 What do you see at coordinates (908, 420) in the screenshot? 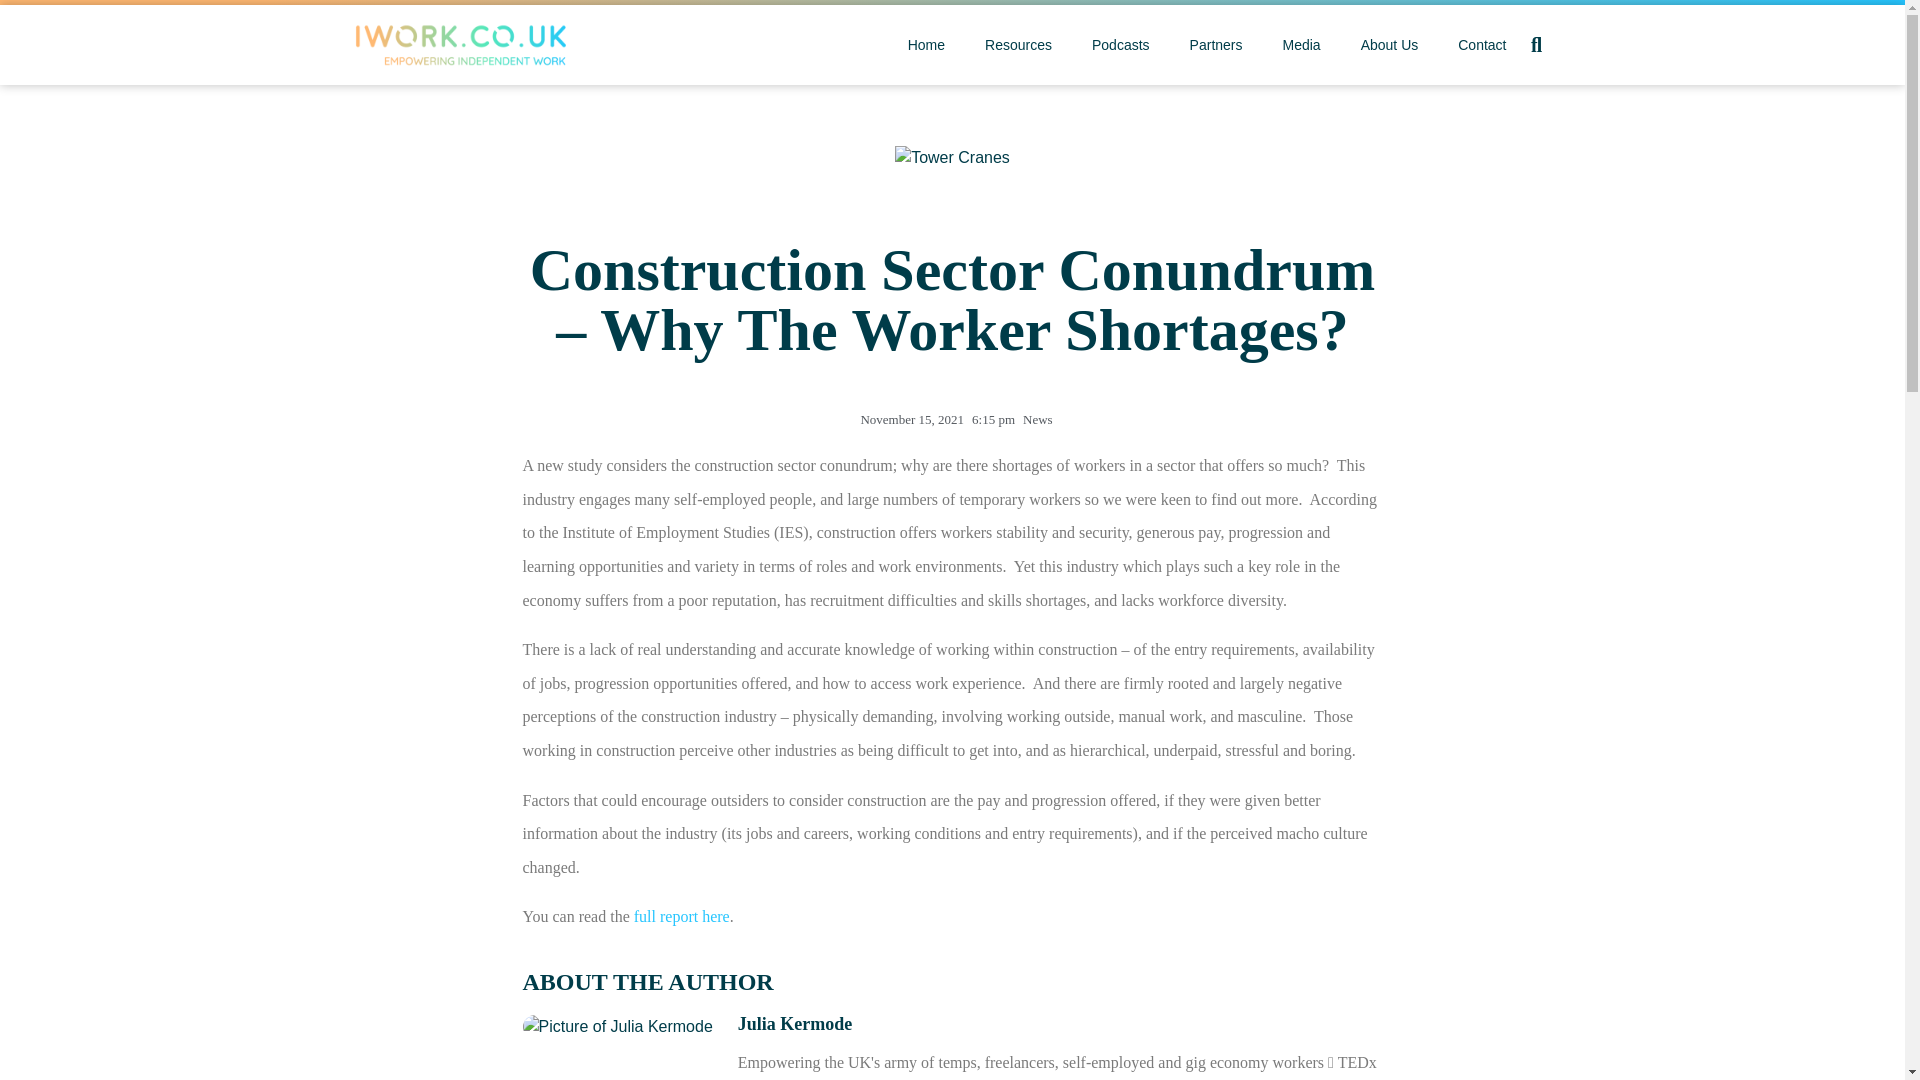
I see `November 15, 2021` at bounding box center [908, 420].